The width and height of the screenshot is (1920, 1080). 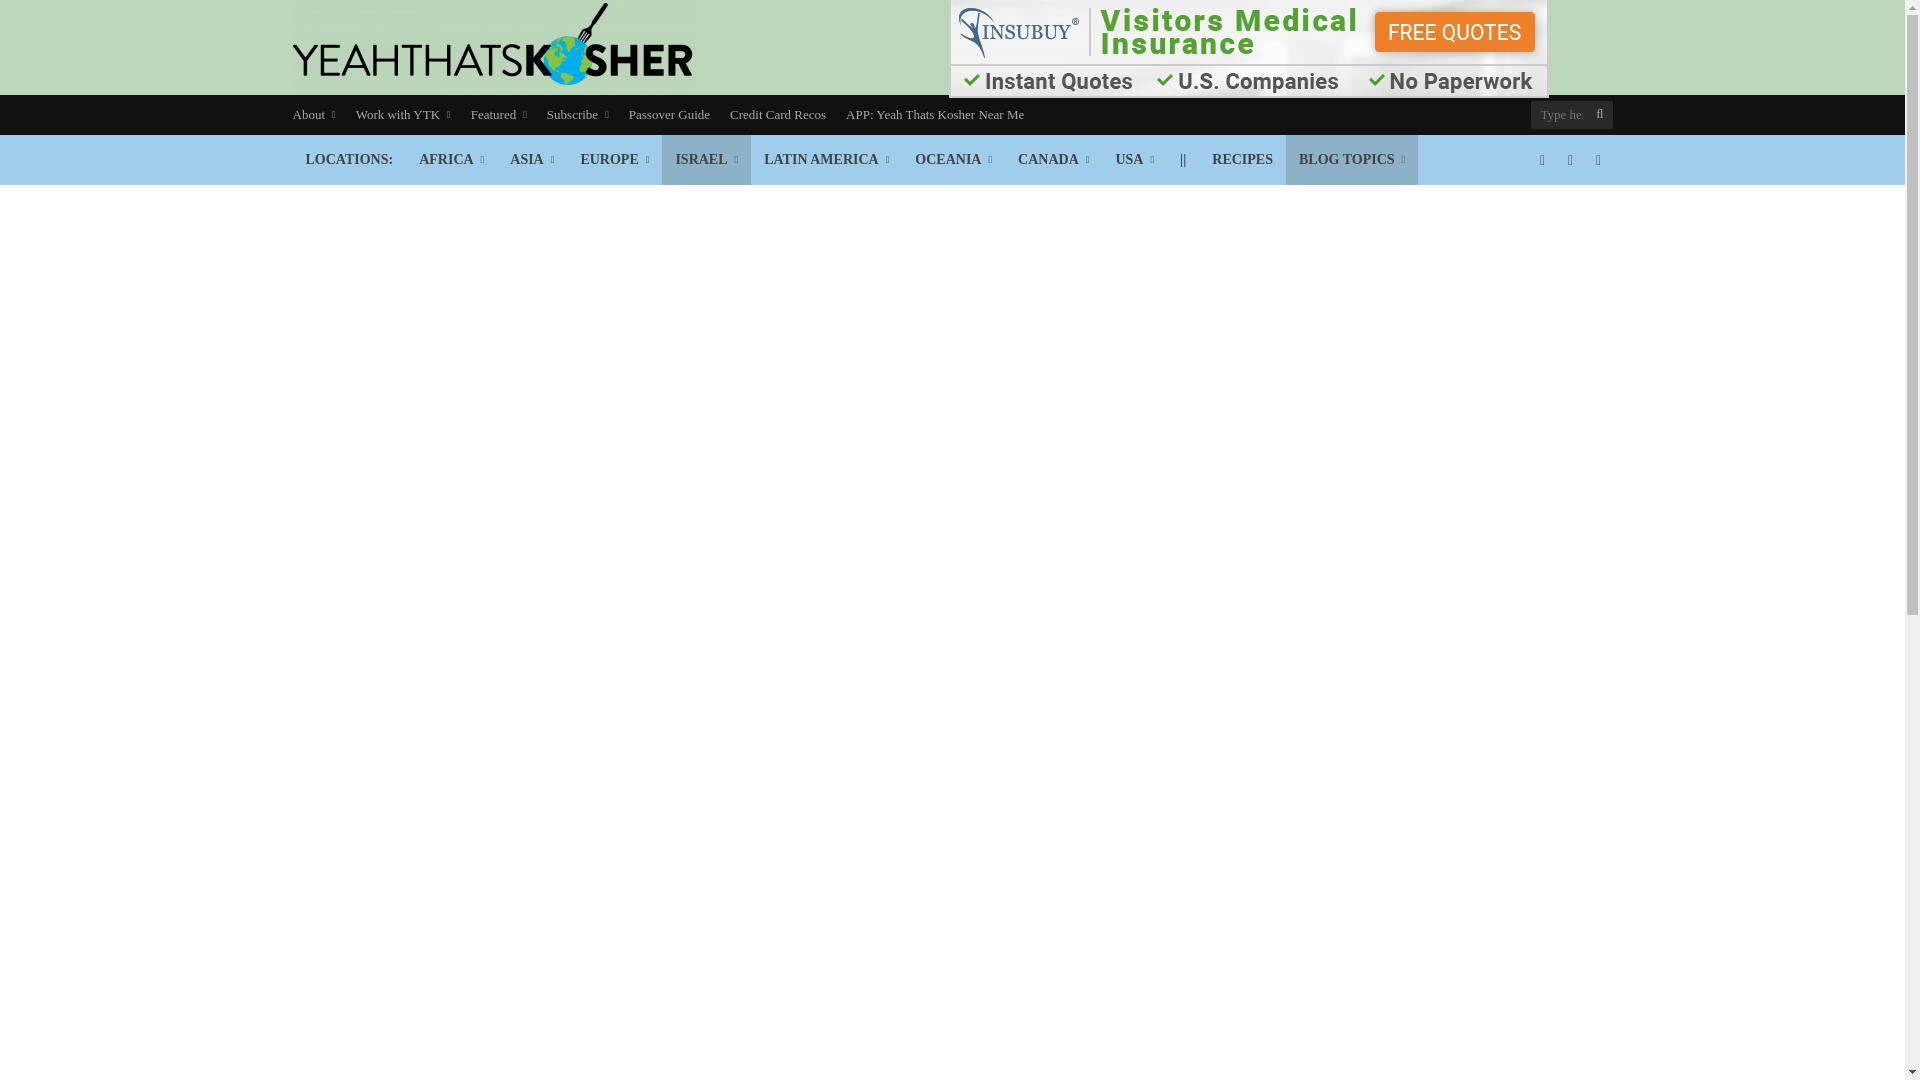 I want to click on About, so click(x=318, y=115).